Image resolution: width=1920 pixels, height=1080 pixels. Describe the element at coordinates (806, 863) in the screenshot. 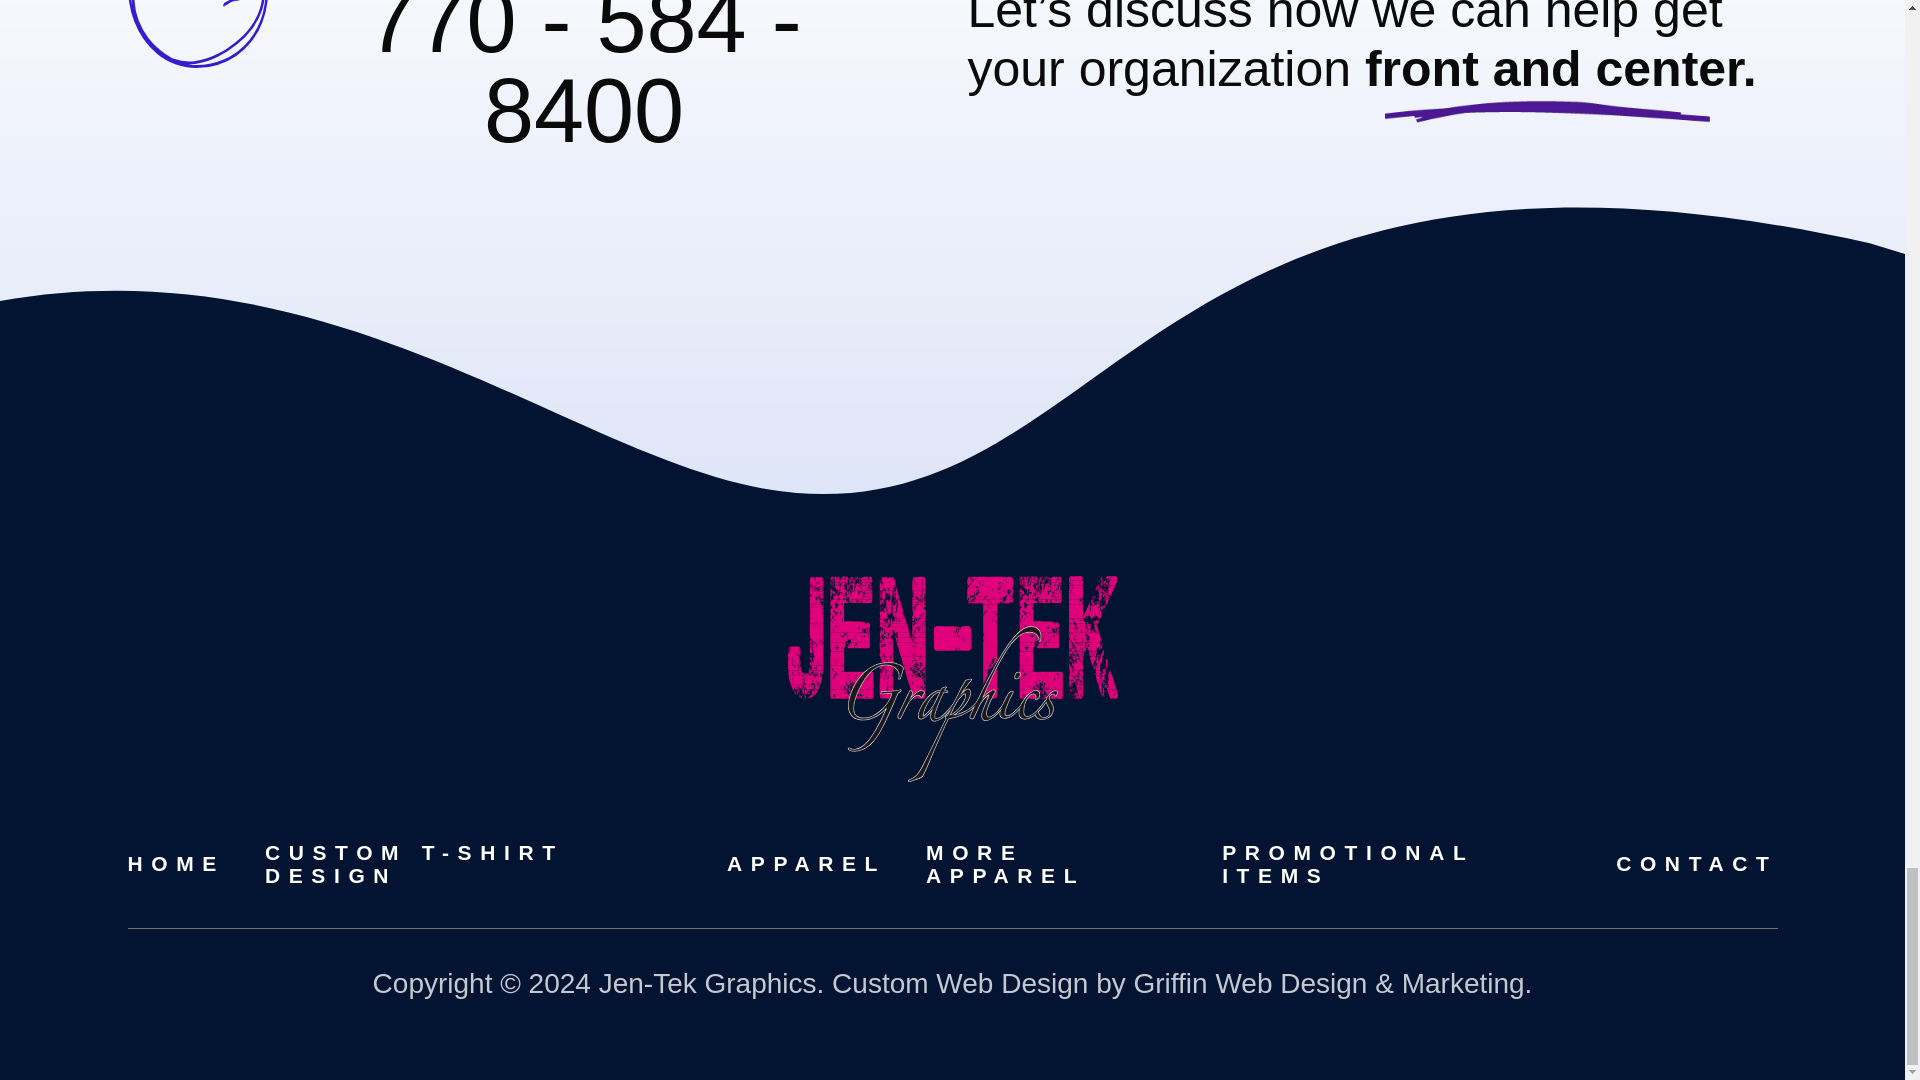

I see `APPAREL` at that location.